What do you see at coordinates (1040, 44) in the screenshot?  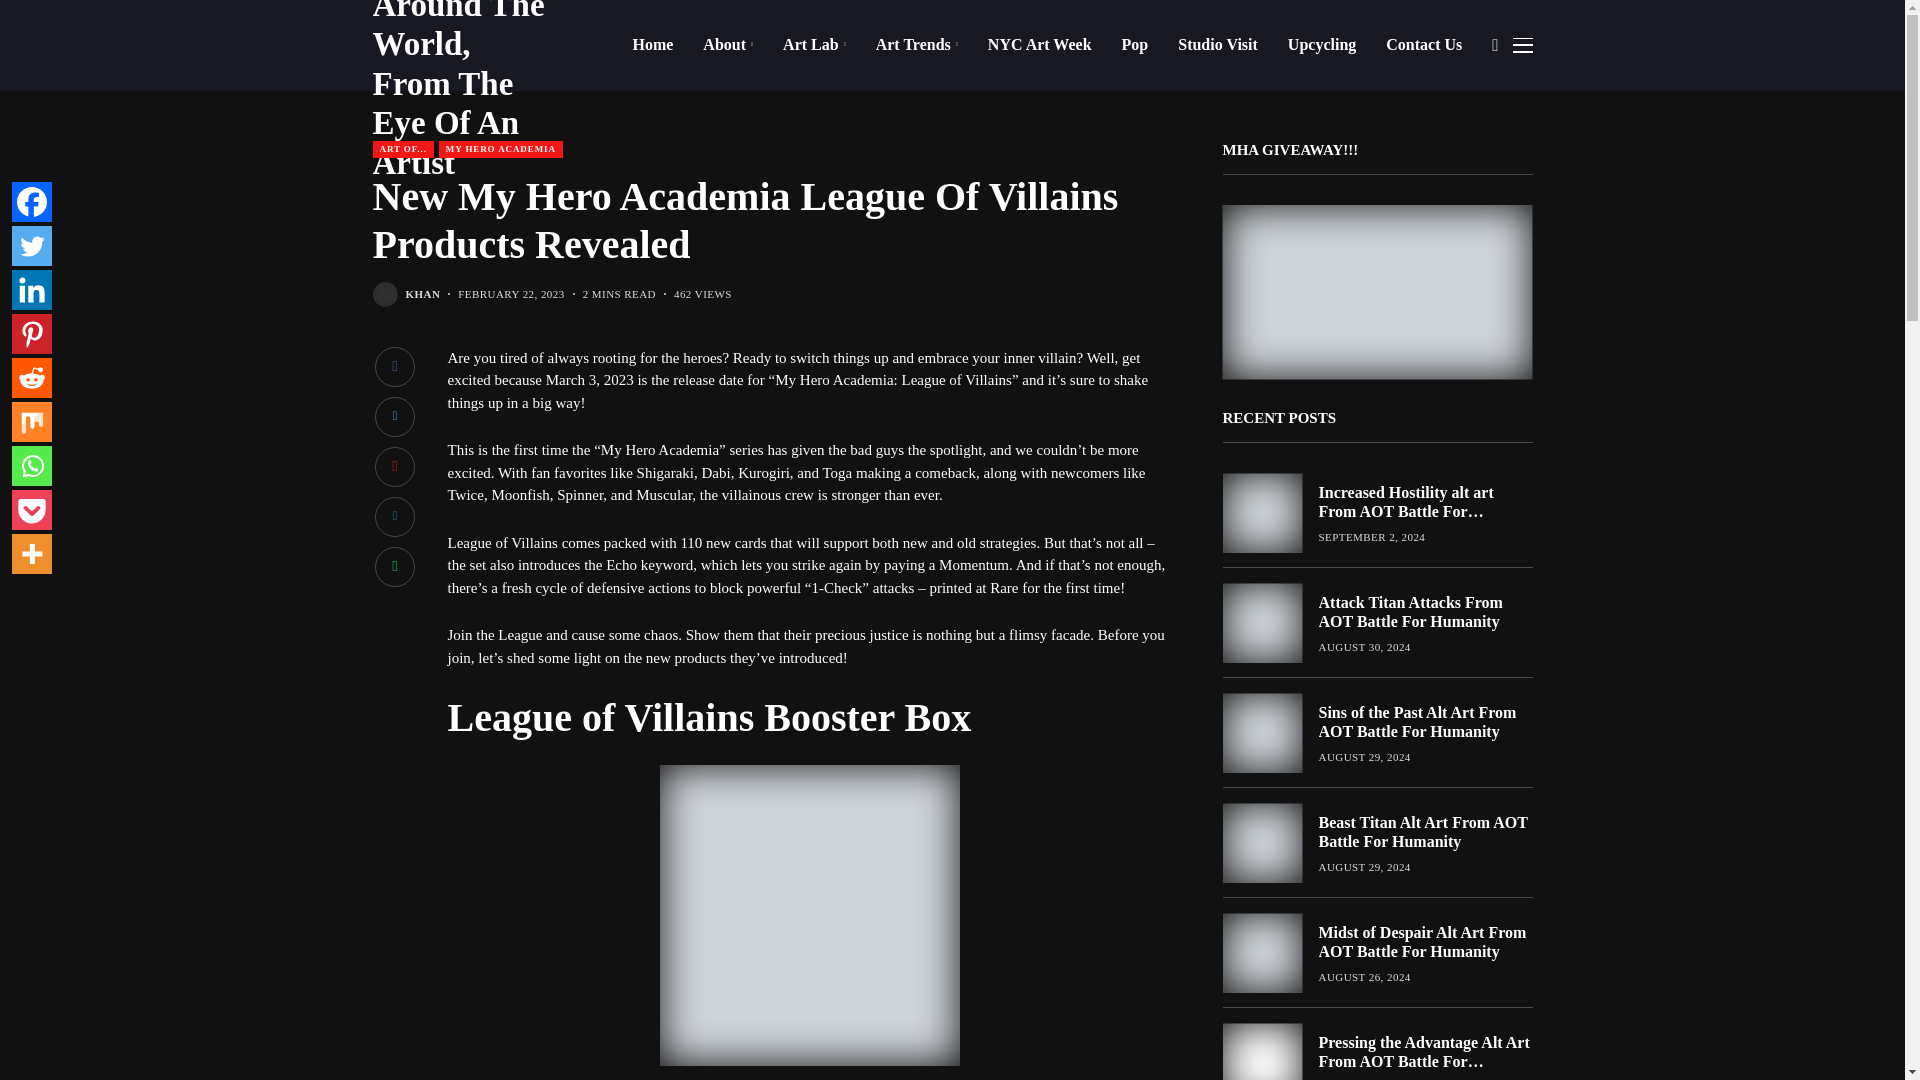 I see `NYC Art Week` at bounding box center [1040, 44].